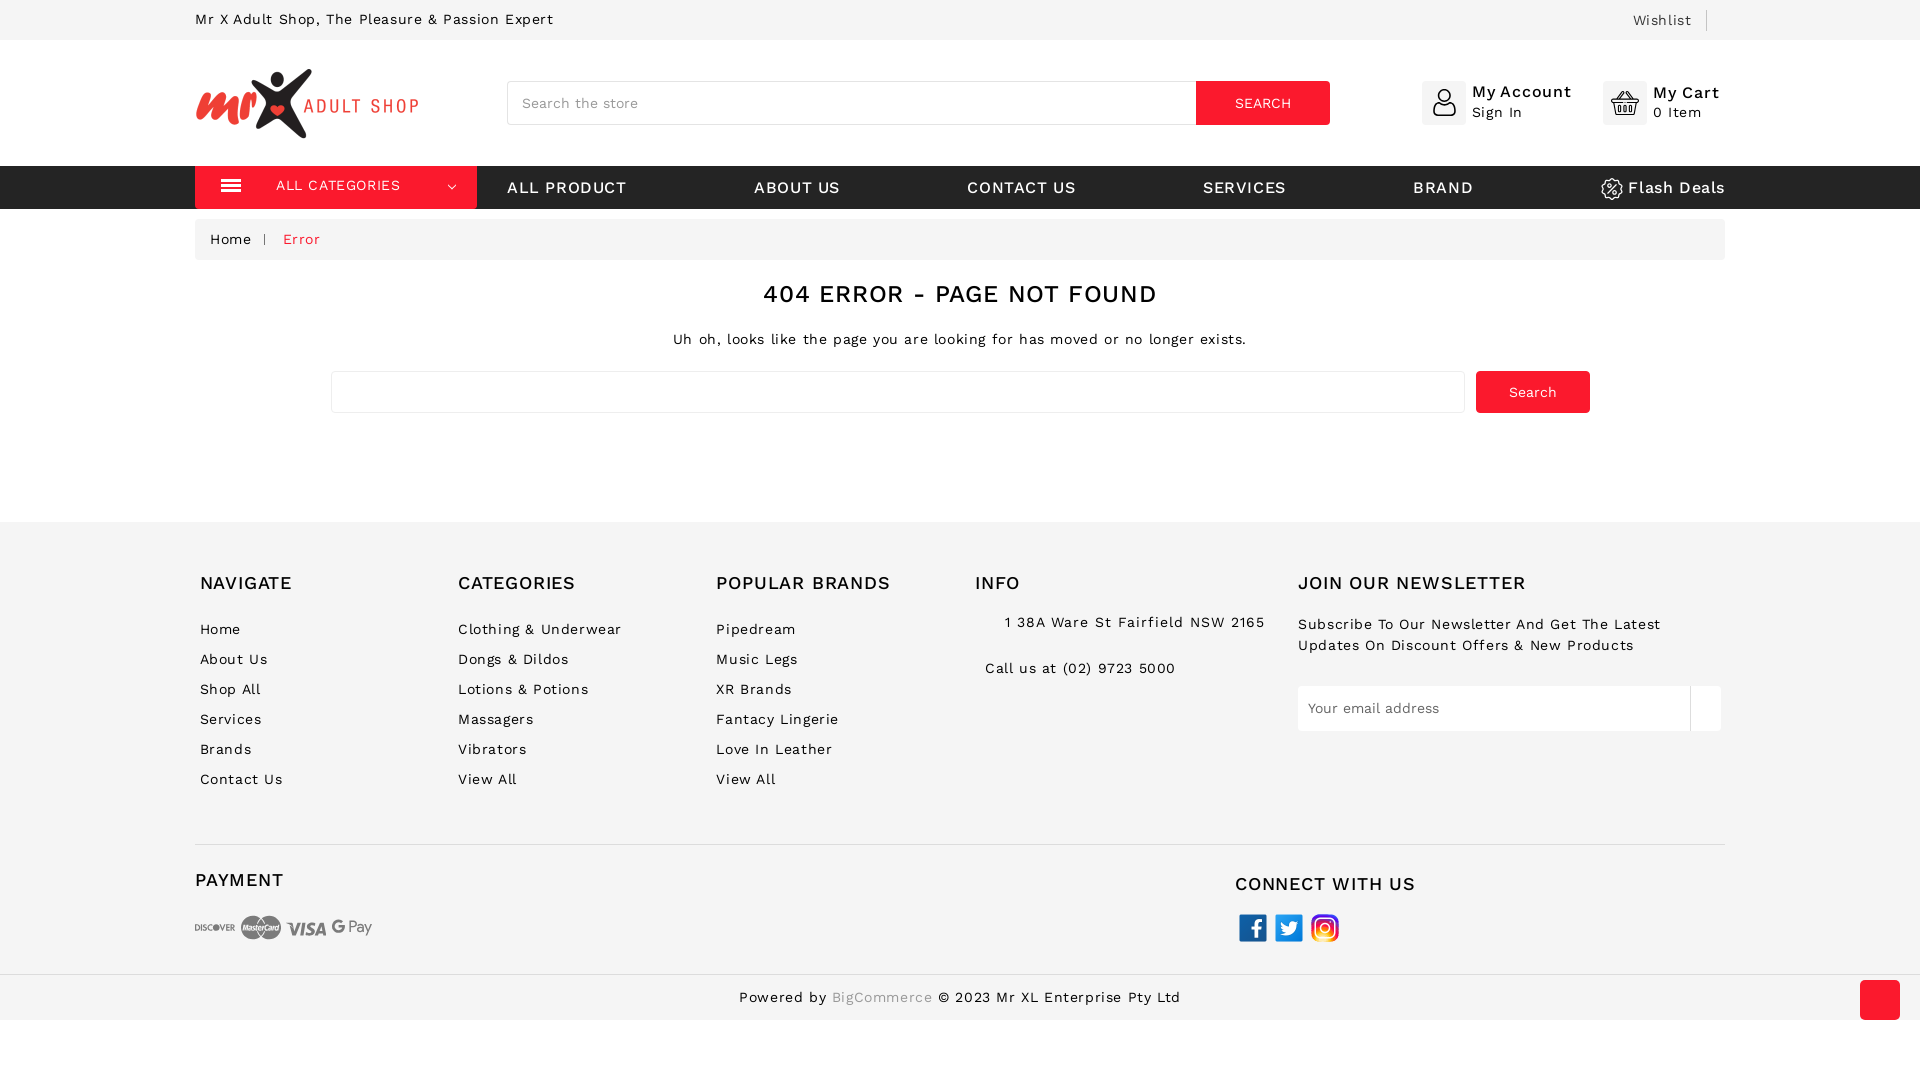 This screenshot has width=1920, height=1080. What do you see at coordinates (754, 689) in the screenshot?
I see `XR Brands` at bounding box center [754, 689].